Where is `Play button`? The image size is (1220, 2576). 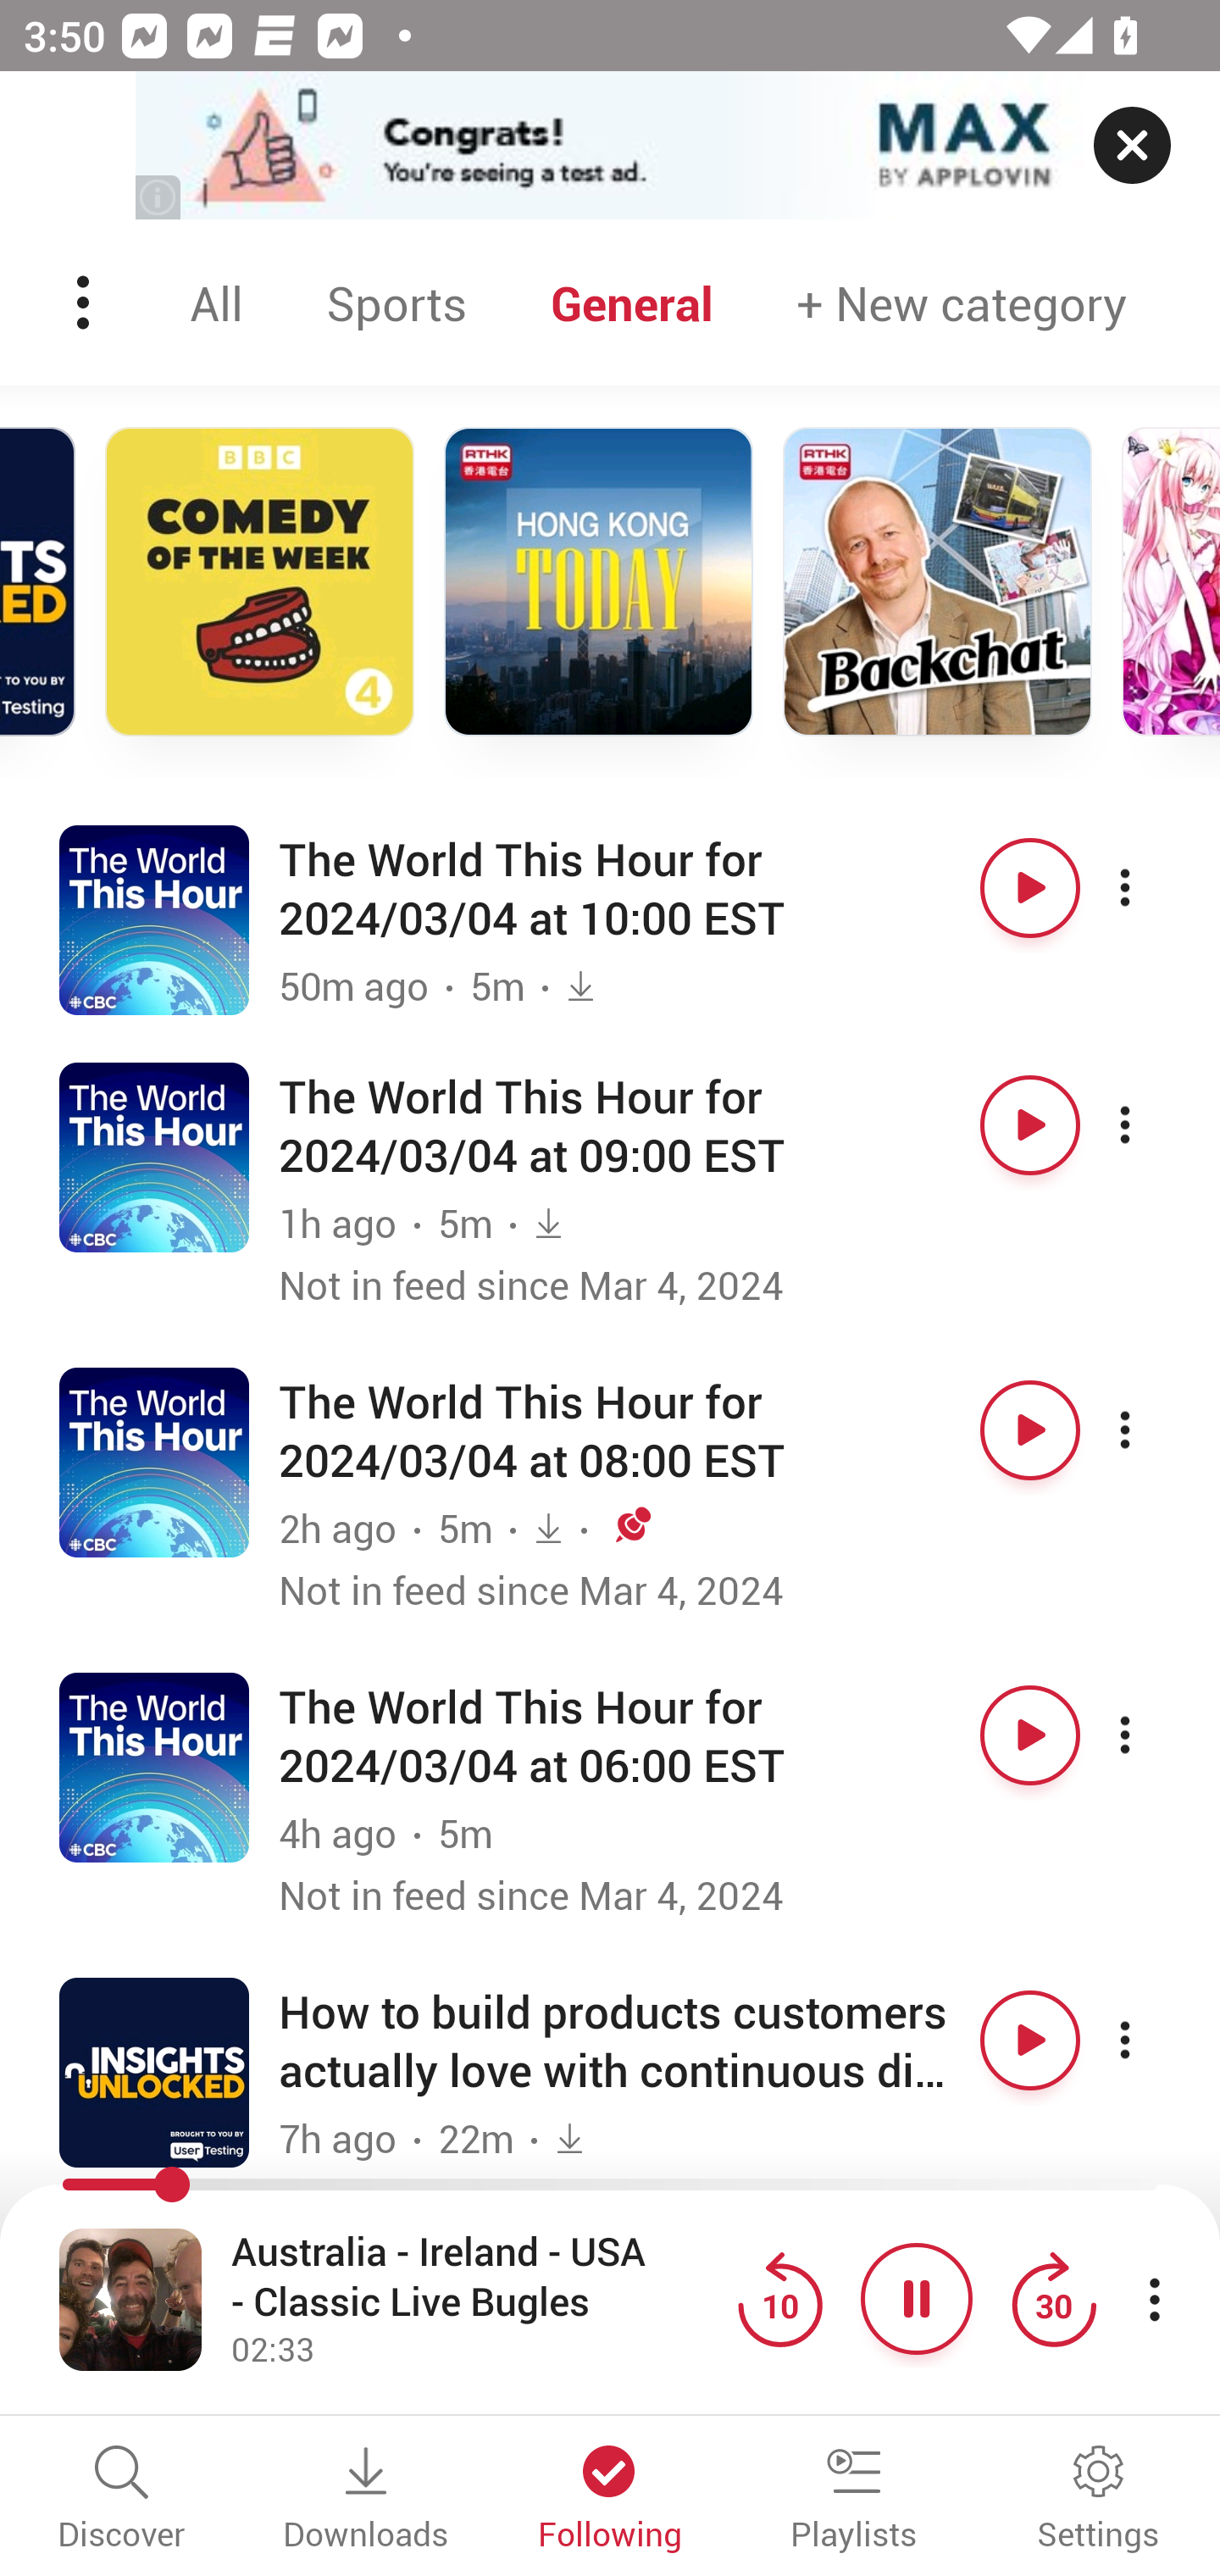
Play button is located at coordinates (1030, 1734).